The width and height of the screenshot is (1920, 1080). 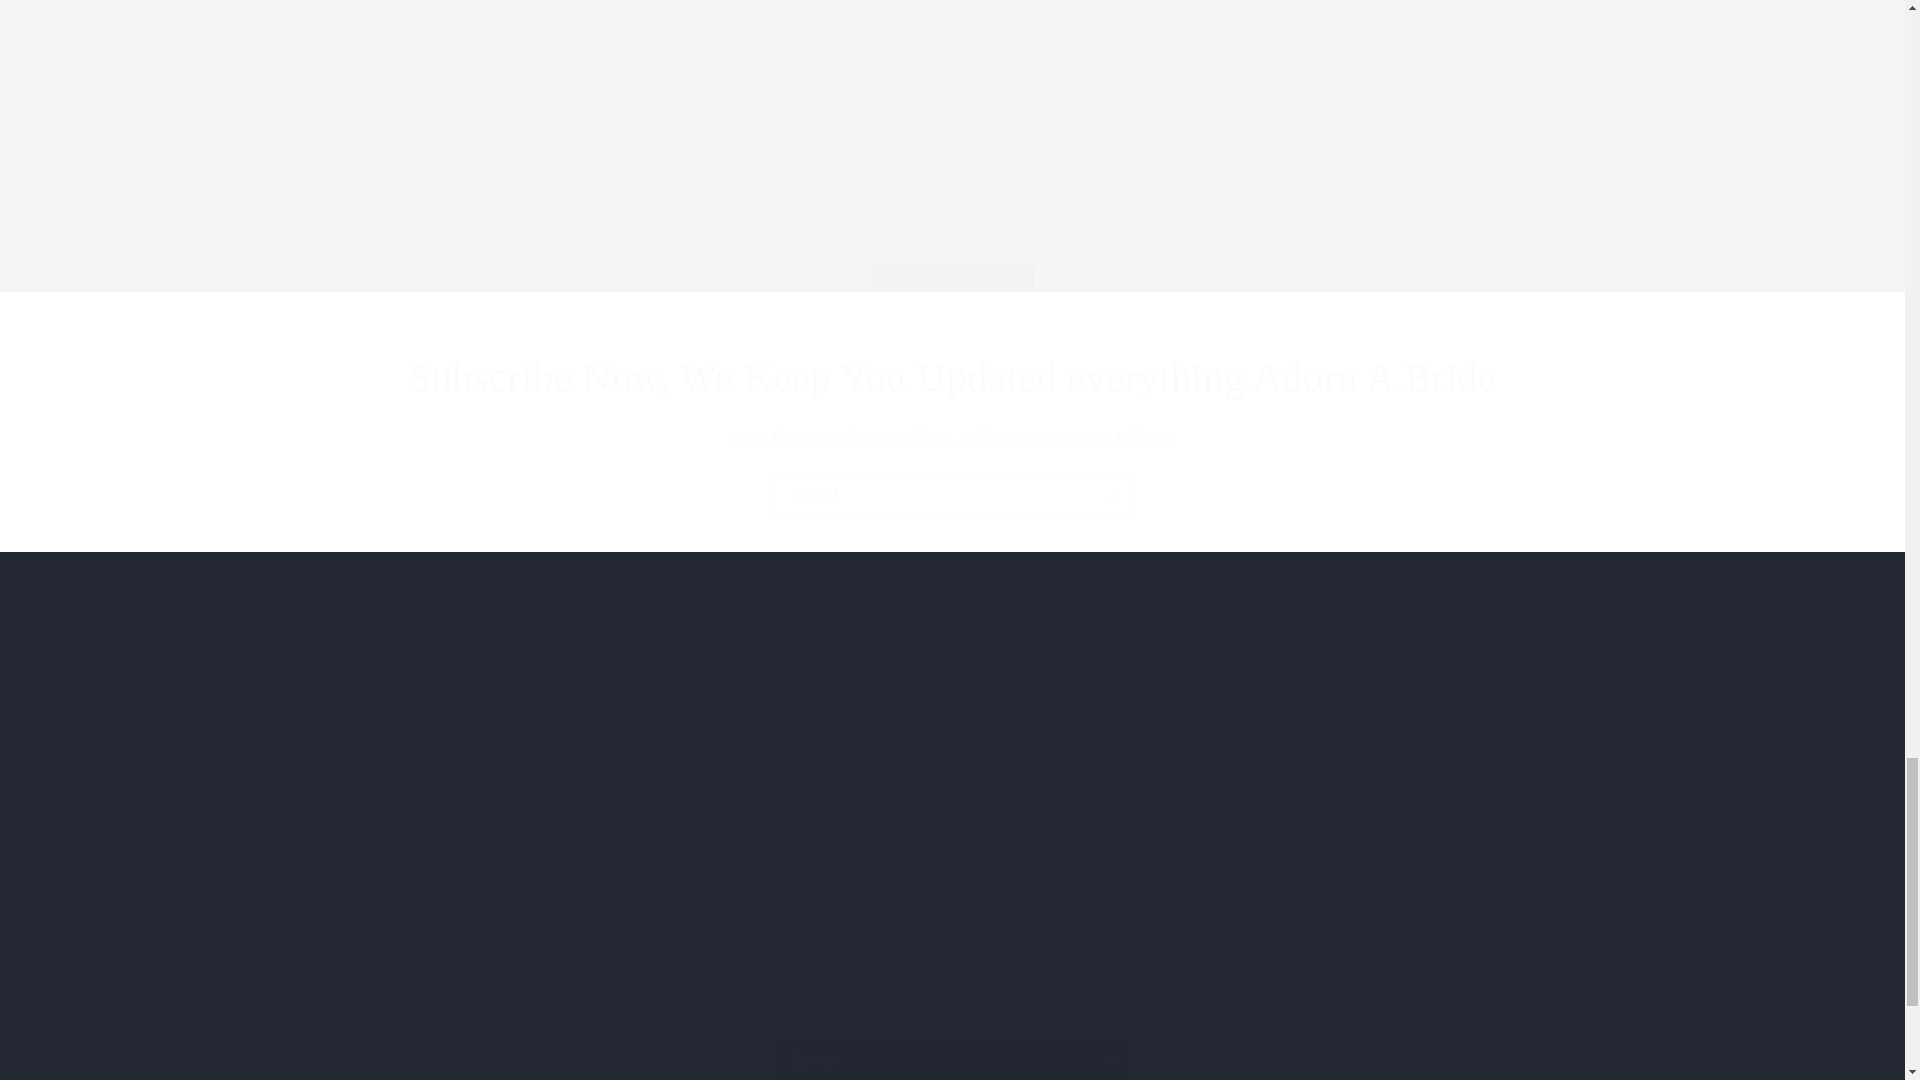 I want to click on Frequently  Asked Question, so click(x=951, y=1037).